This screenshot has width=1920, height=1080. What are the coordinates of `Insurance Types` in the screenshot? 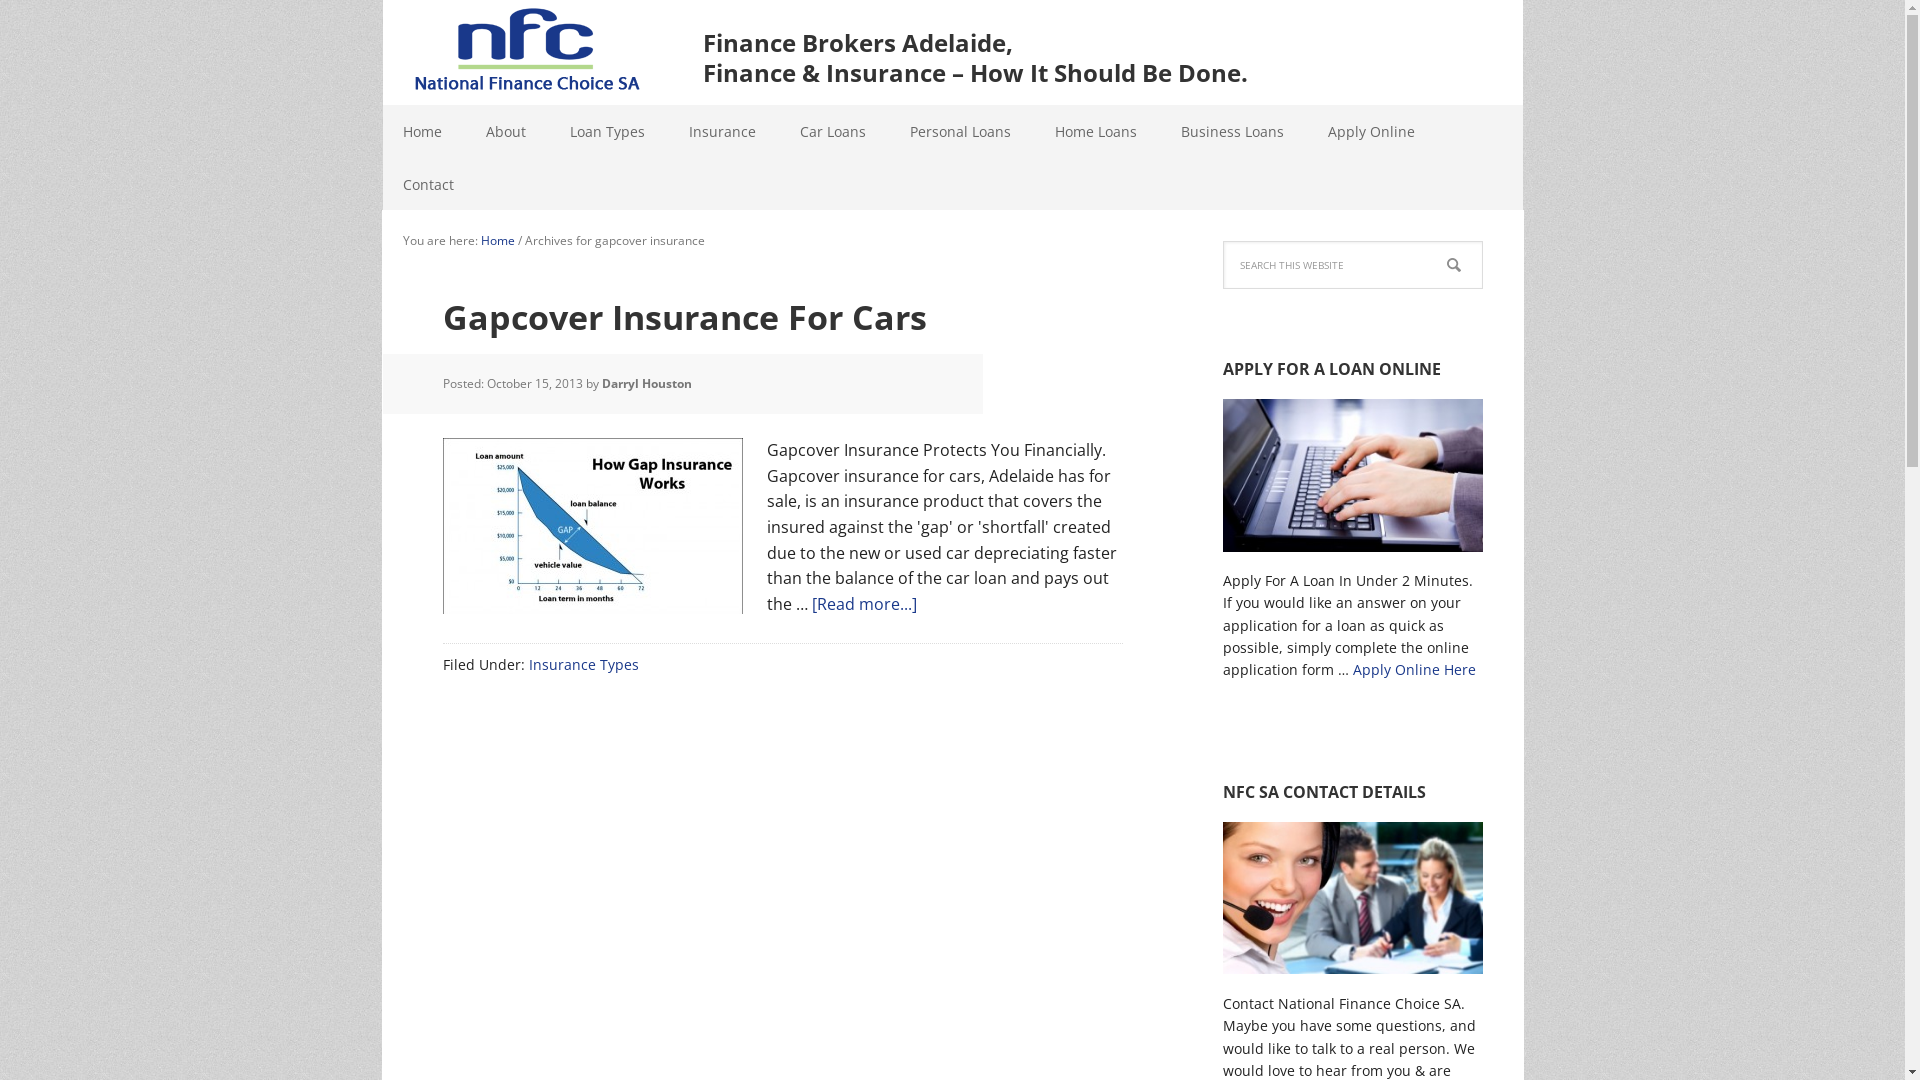 It's located at (583, 664).